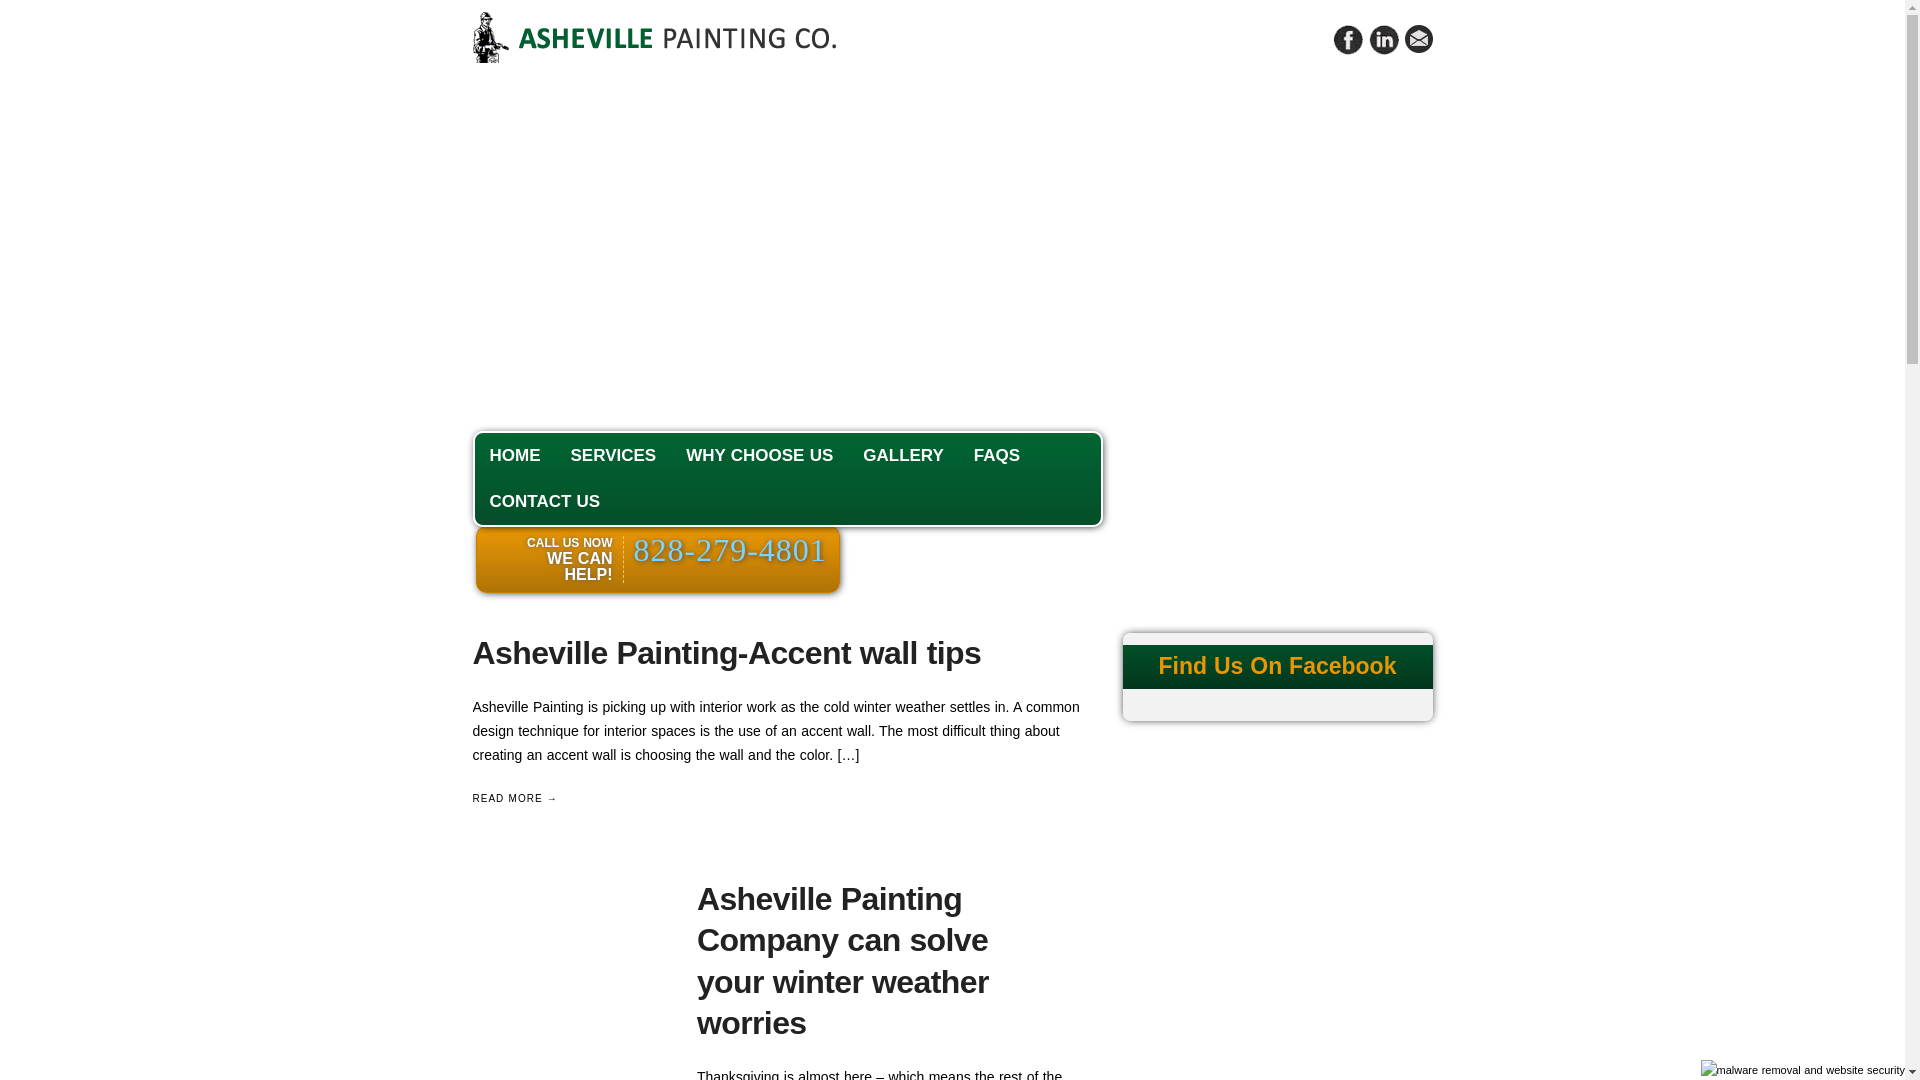 The height and width of the screenshot is (1080, 1920). What do you see at coordinates (514, 456) in the screenshot?
I see `HOME` at bounding box center [514, 456].